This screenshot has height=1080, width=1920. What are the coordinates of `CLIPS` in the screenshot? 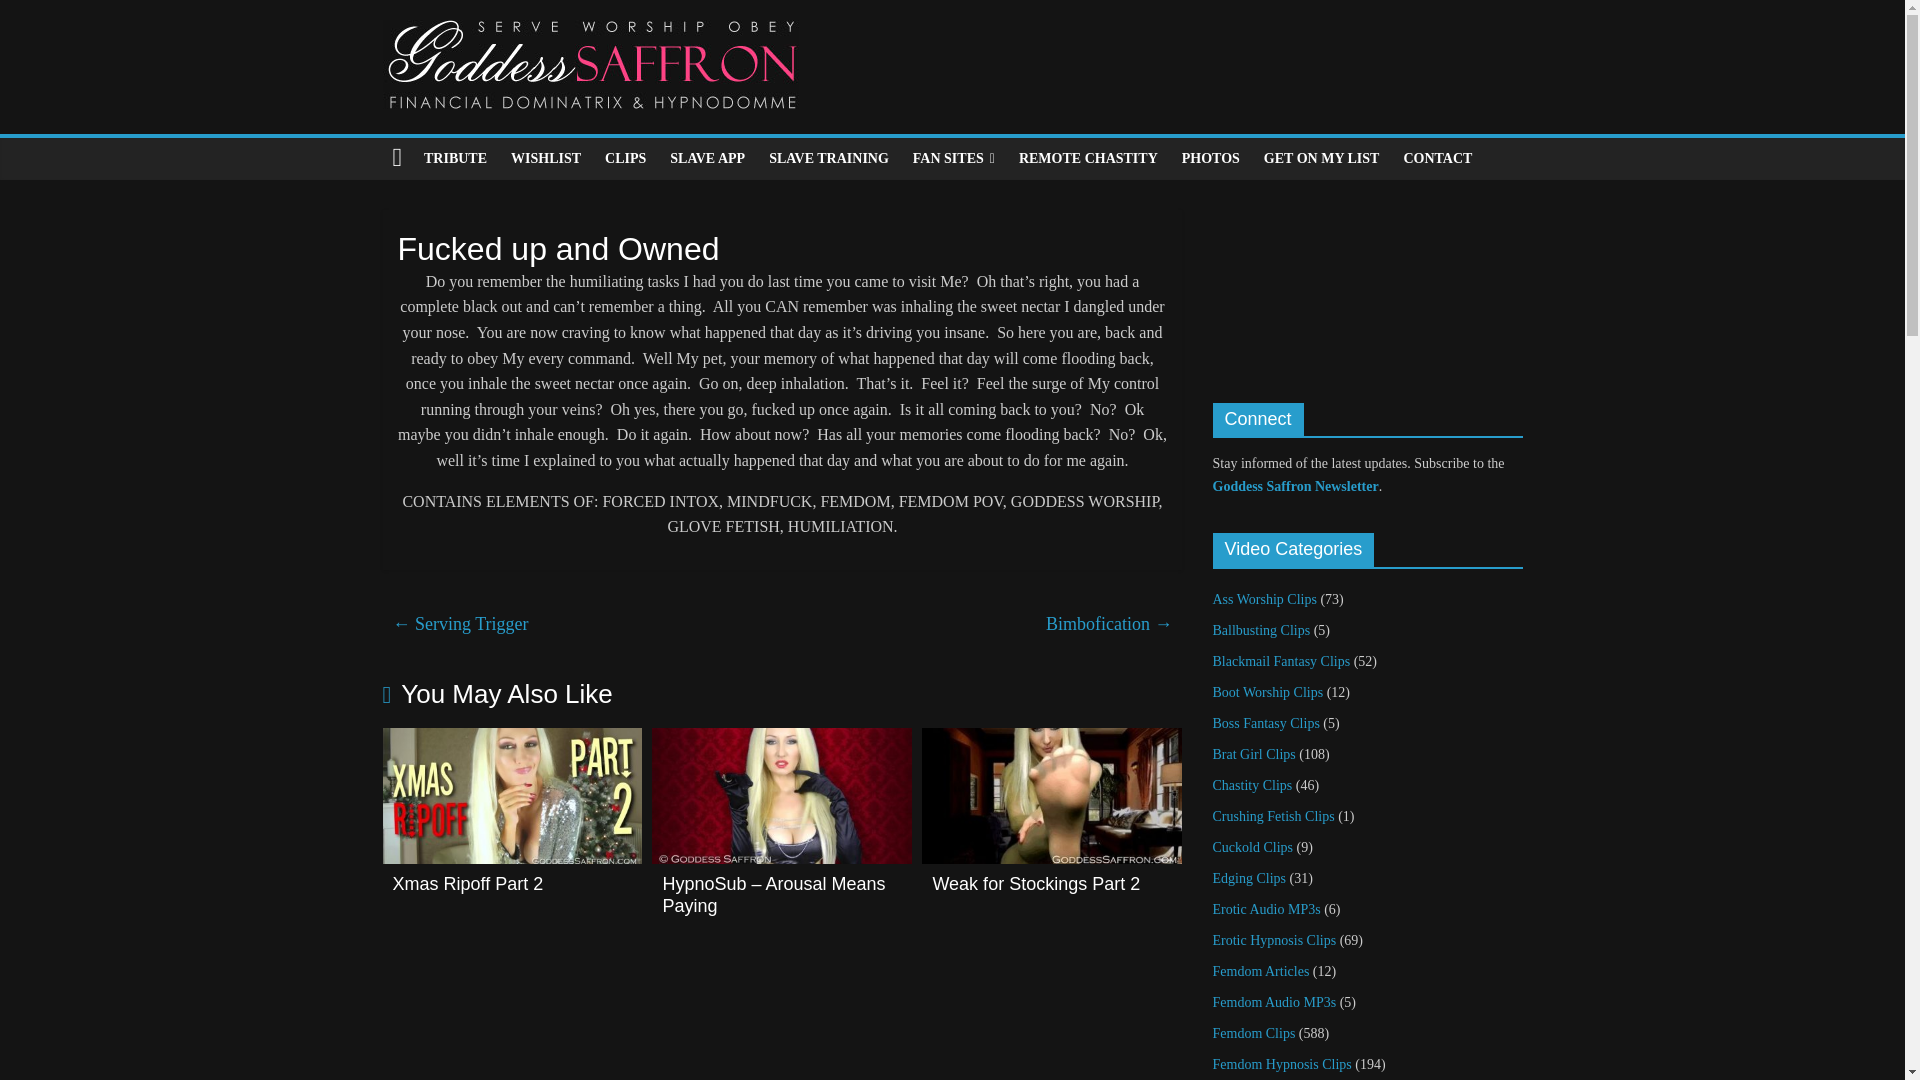 It's located at (626, 159).